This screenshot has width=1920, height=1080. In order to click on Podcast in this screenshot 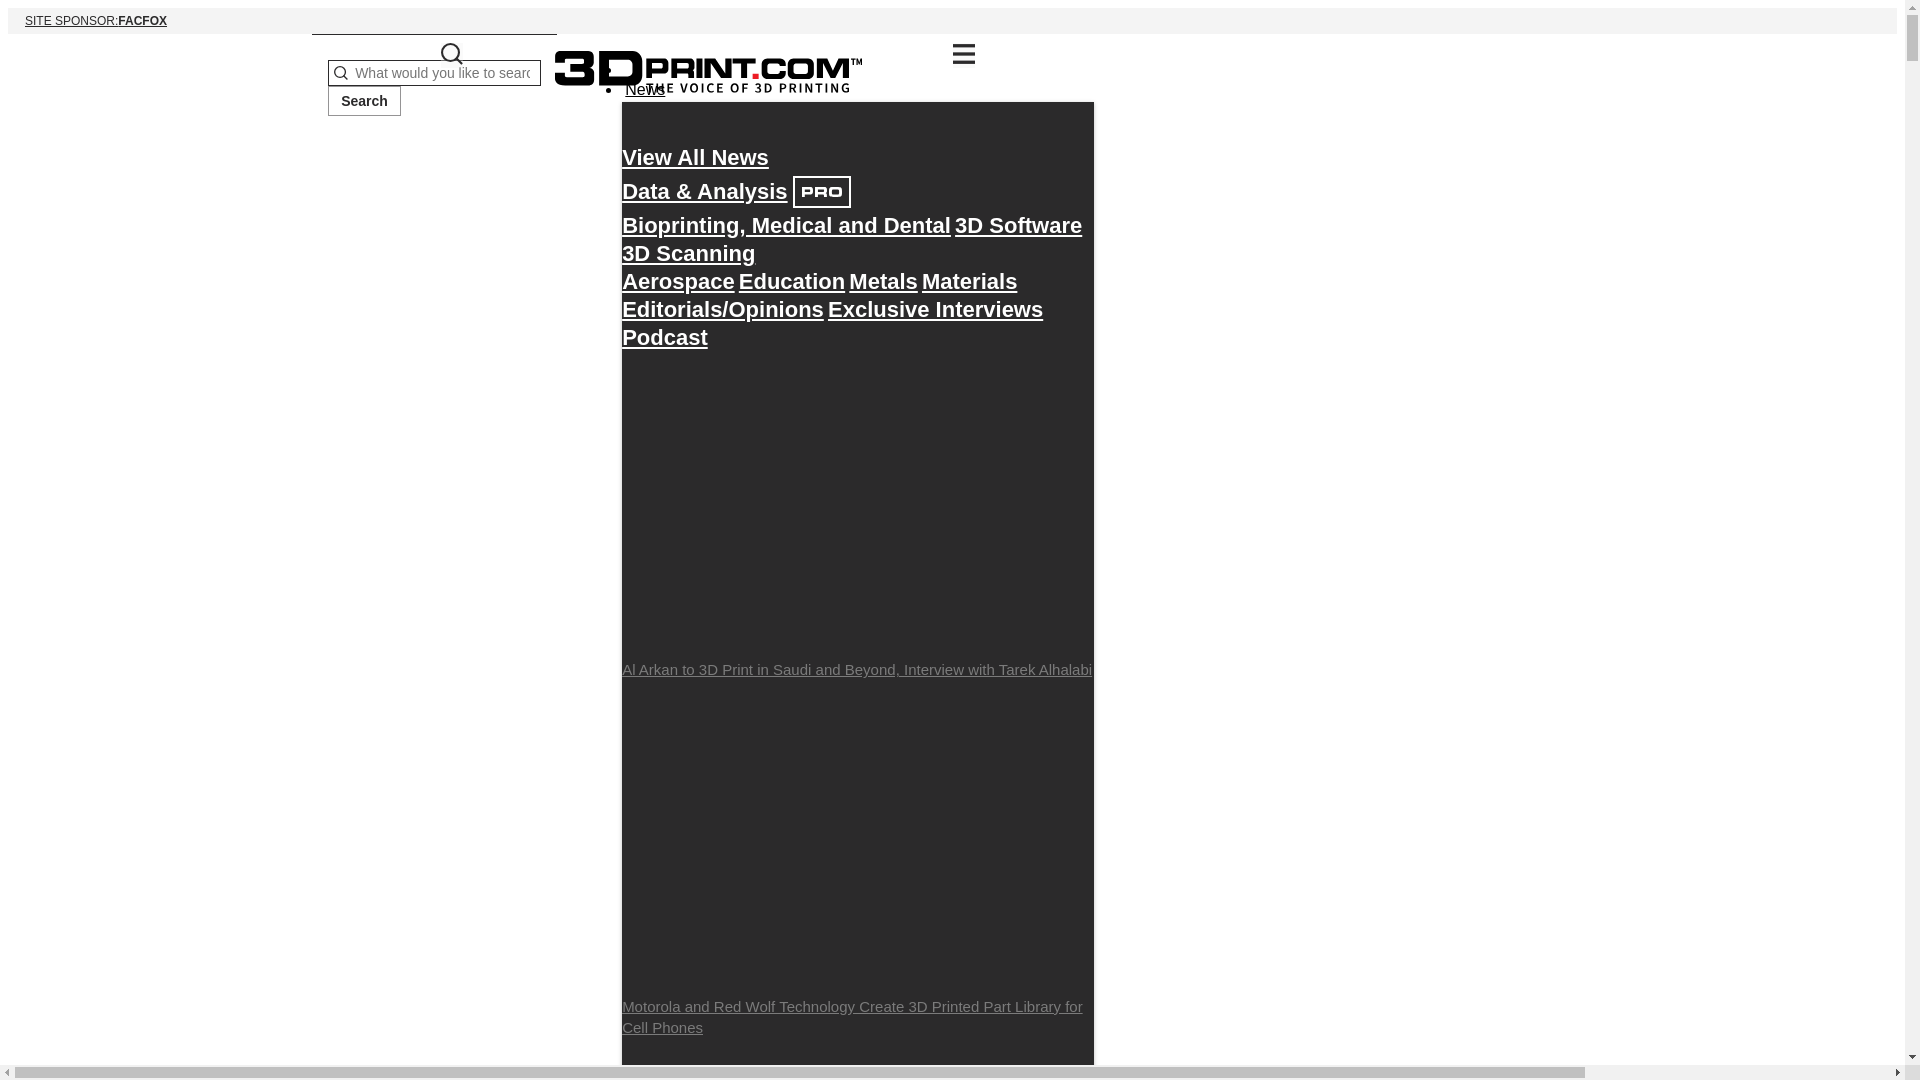, I will do `click(665, 337)`.